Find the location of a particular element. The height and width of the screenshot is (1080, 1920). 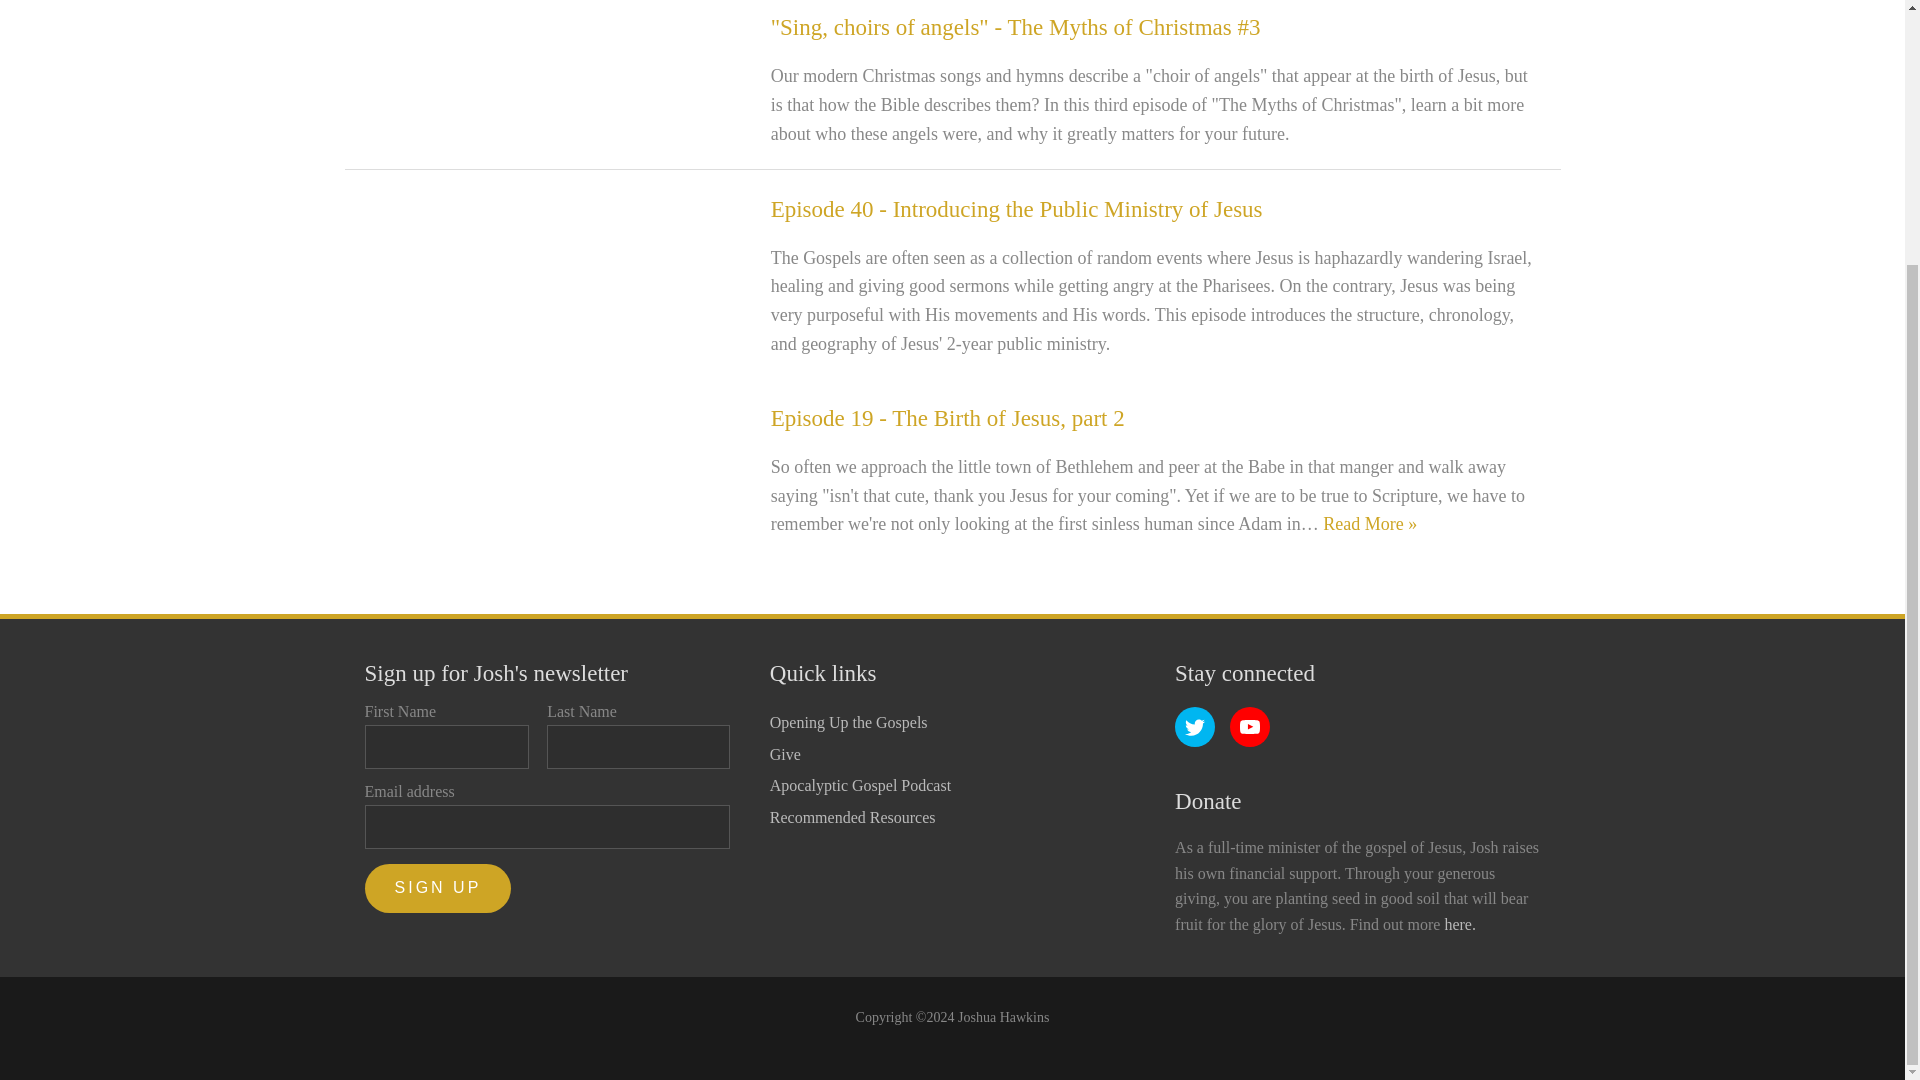

Give is located at coordinates (860, 754).